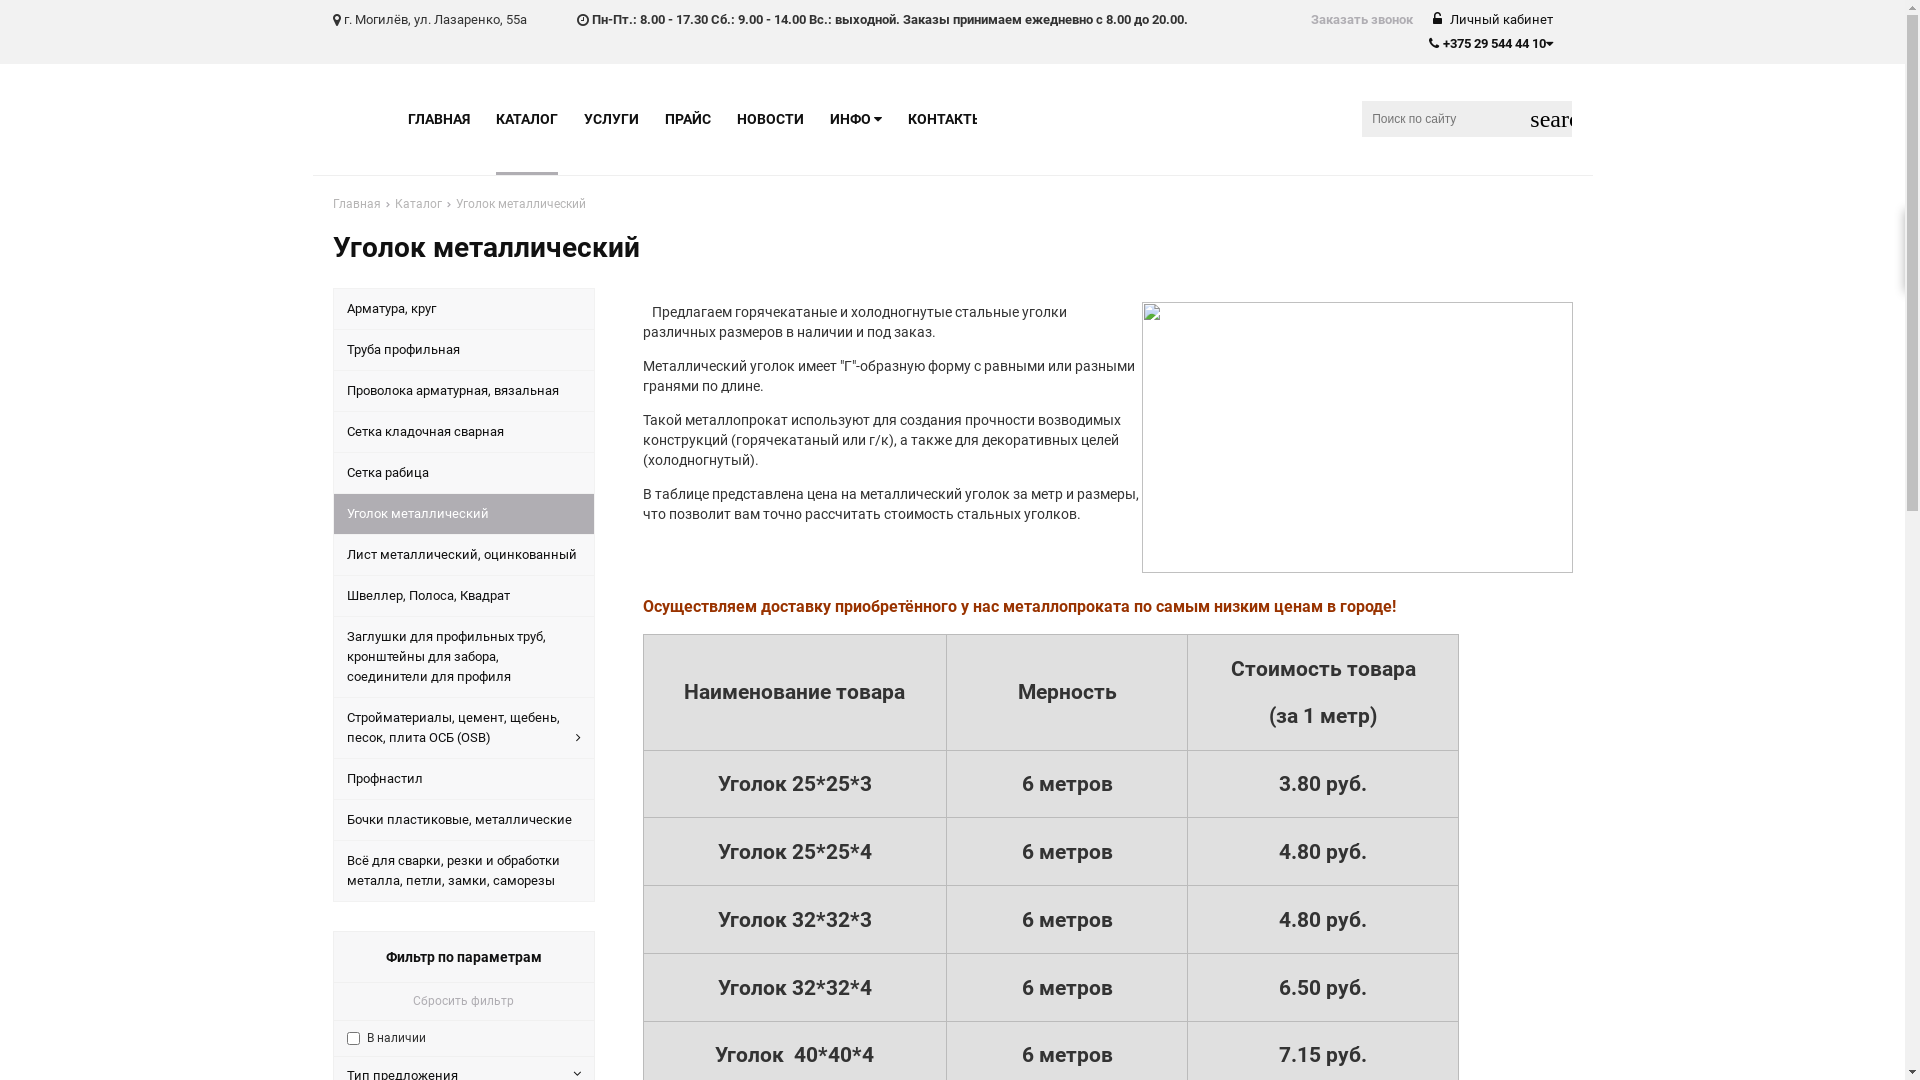 The image size is (1920, 1080). Describe the element at coordinates (1551, 119) in the screenshot. I see `search` at that location.